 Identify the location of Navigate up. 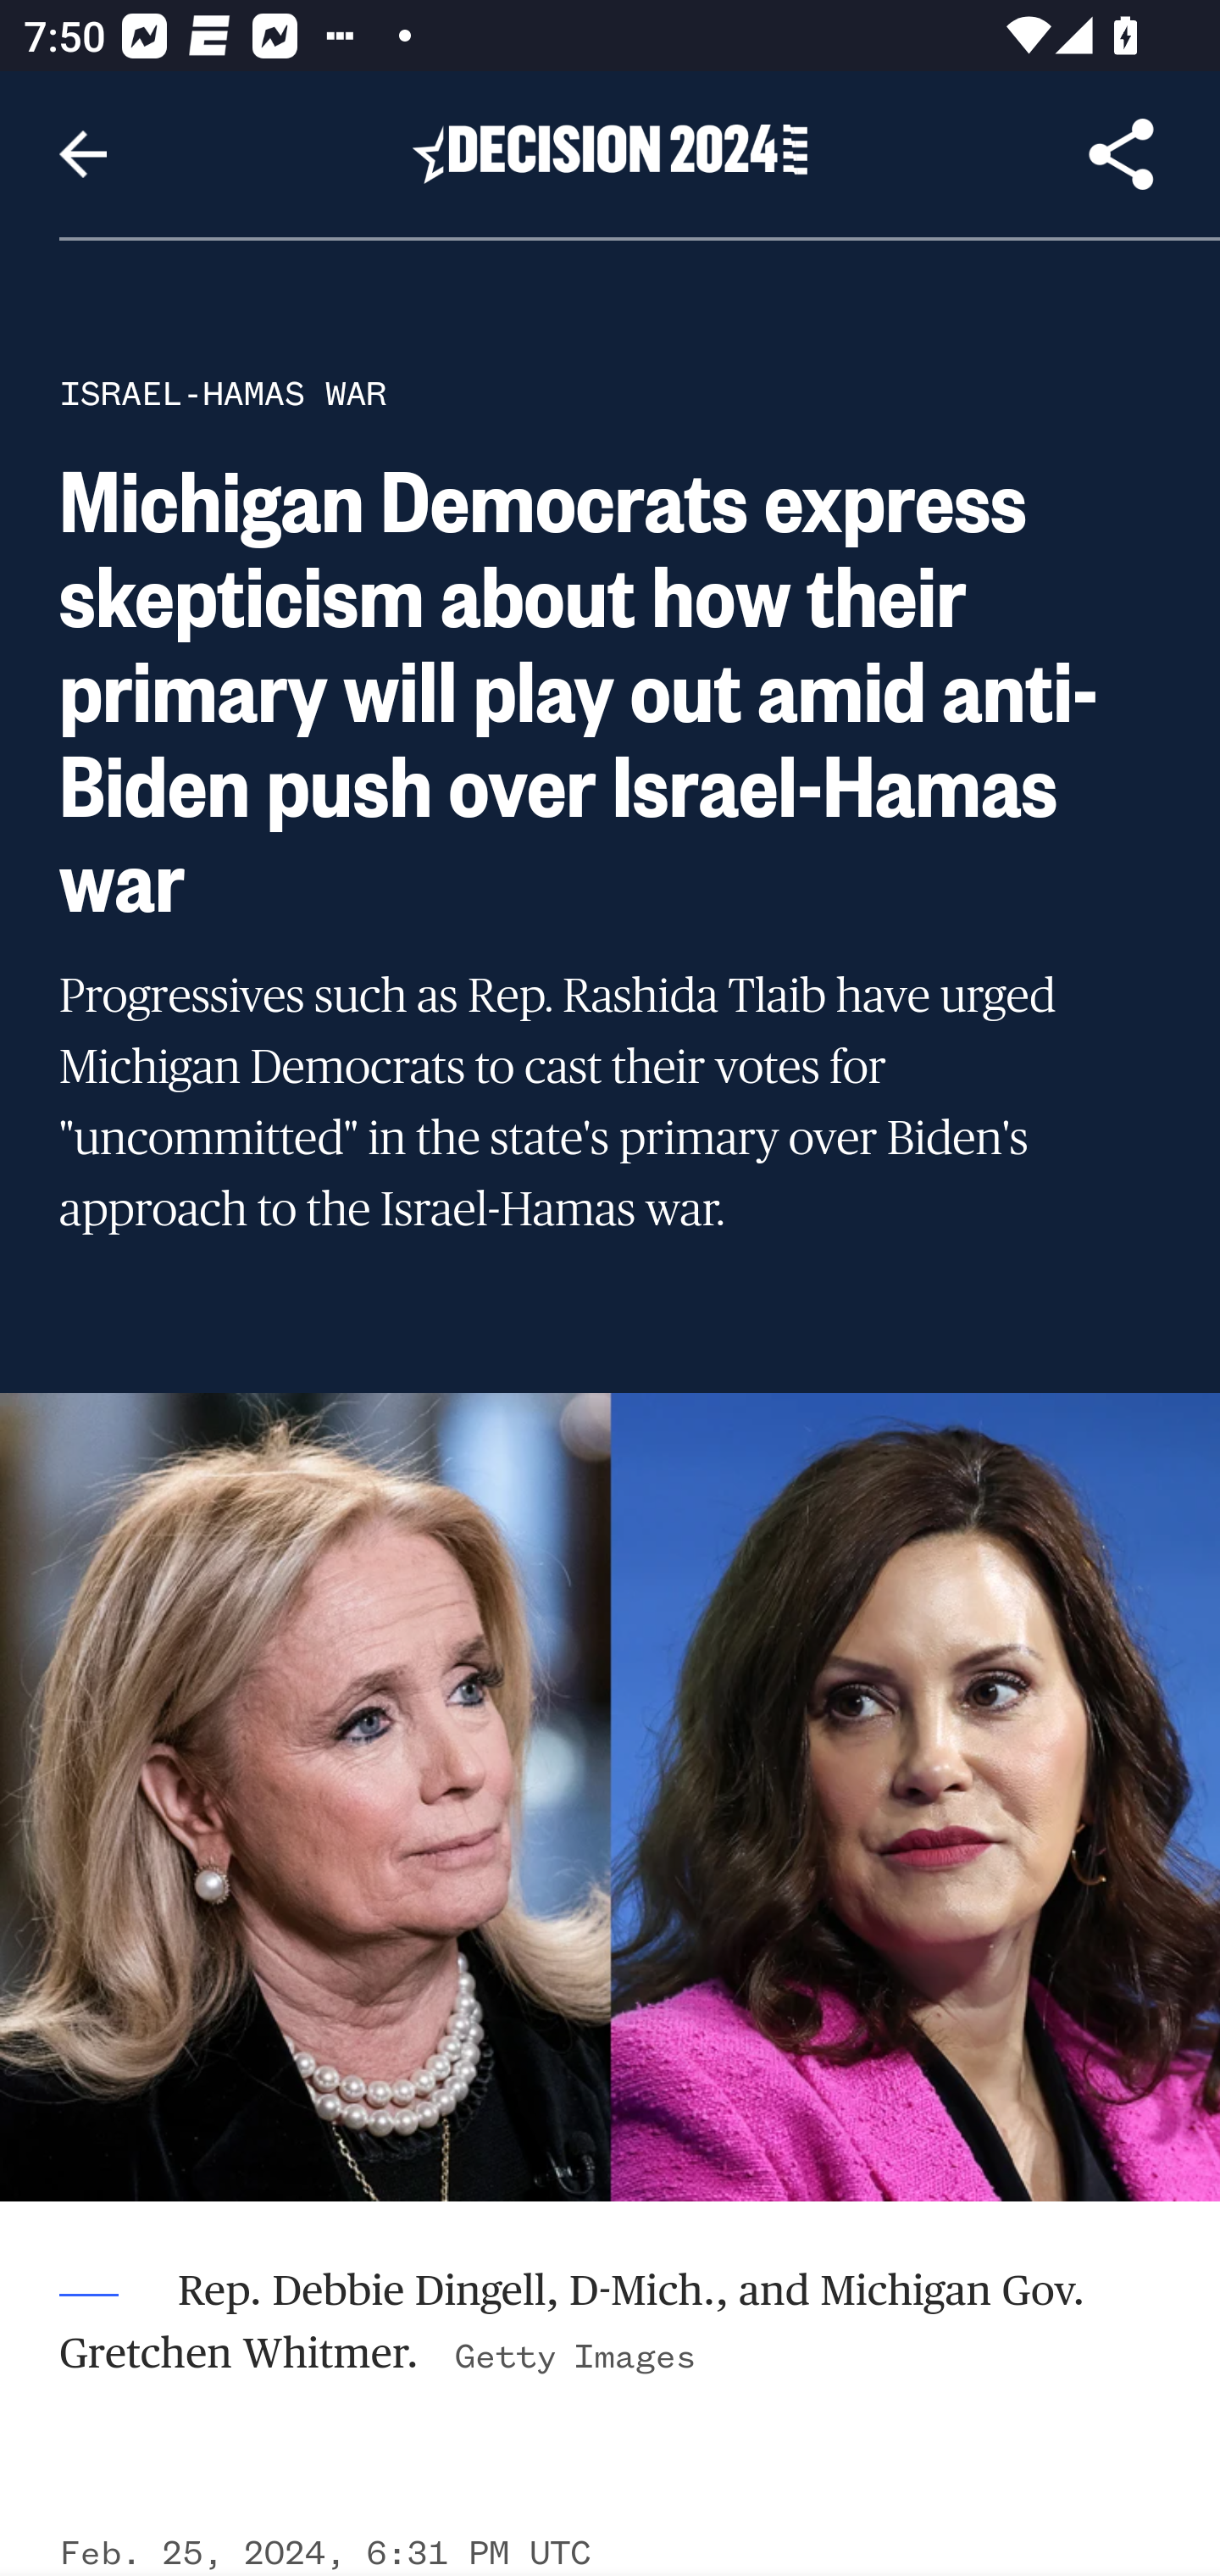
(83, 154).